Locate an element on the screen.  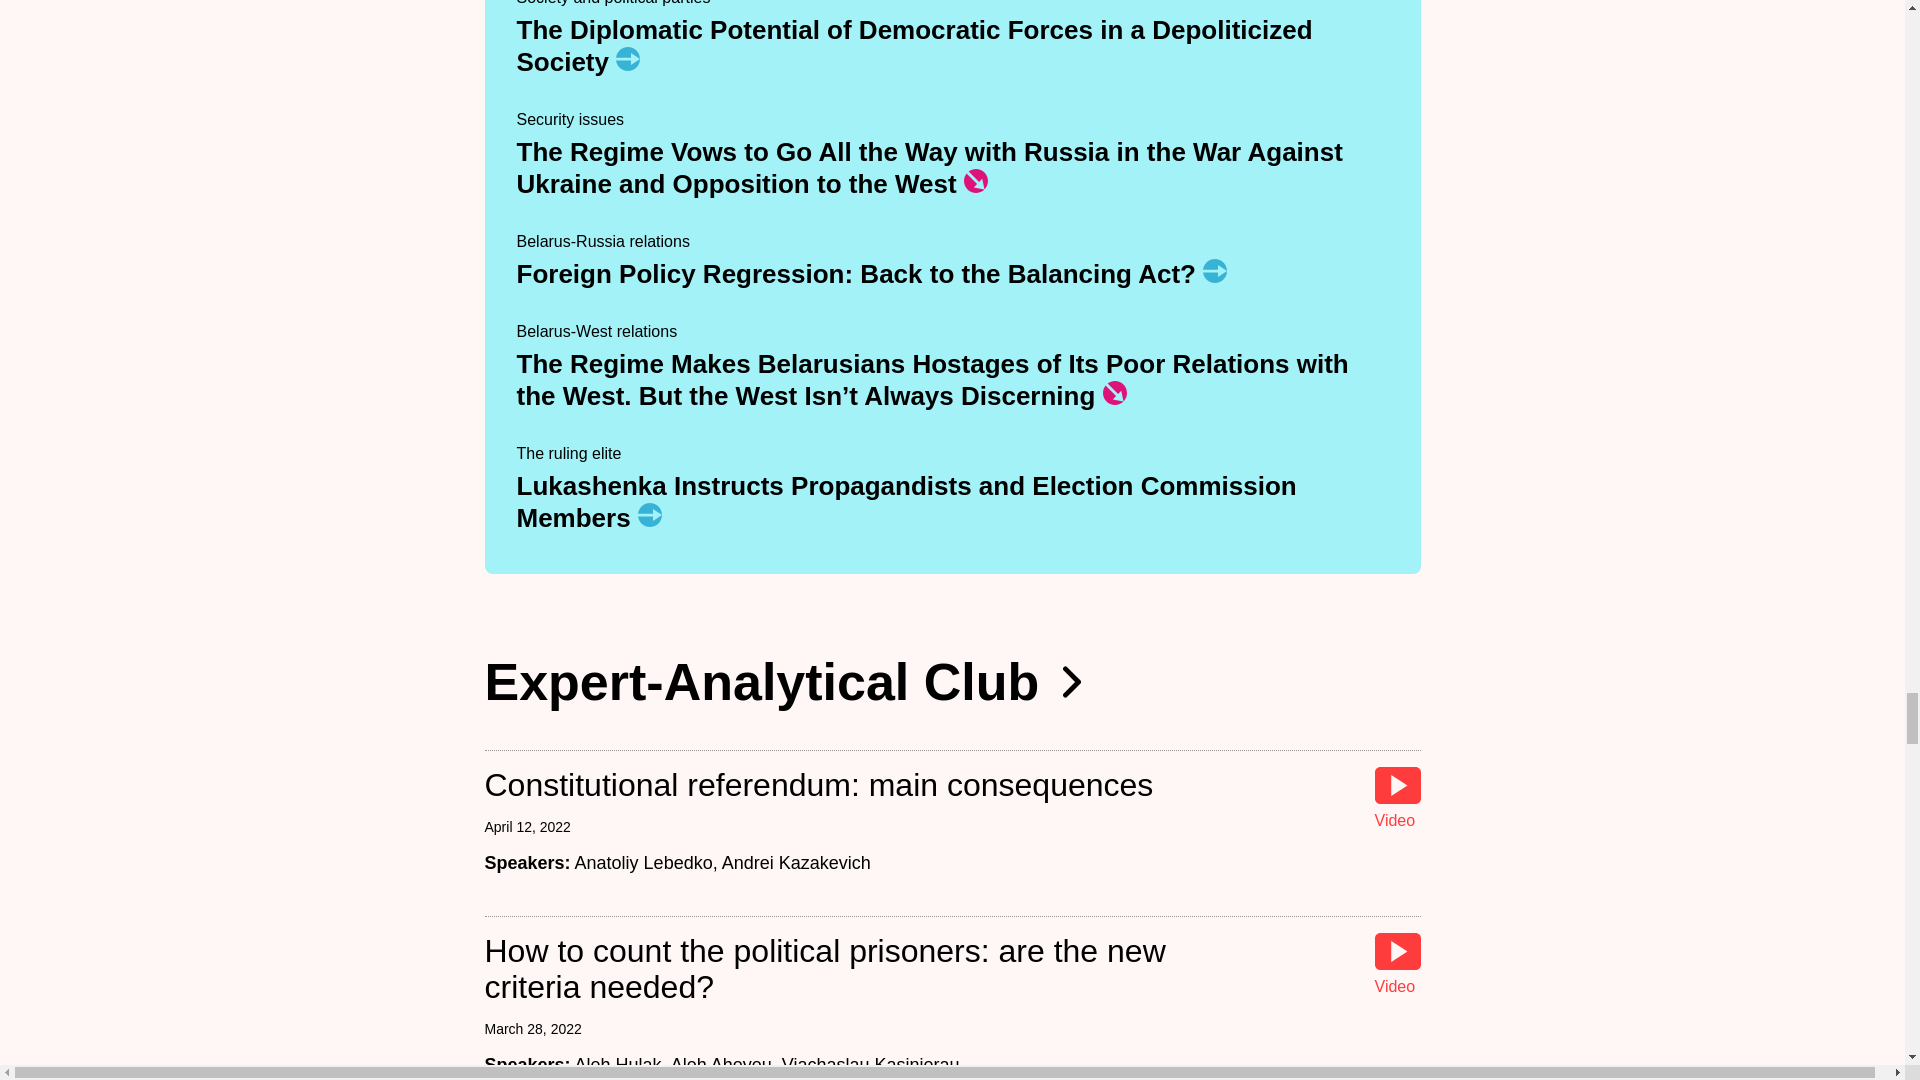
The ruling elite is located at coordinates (568, 453).